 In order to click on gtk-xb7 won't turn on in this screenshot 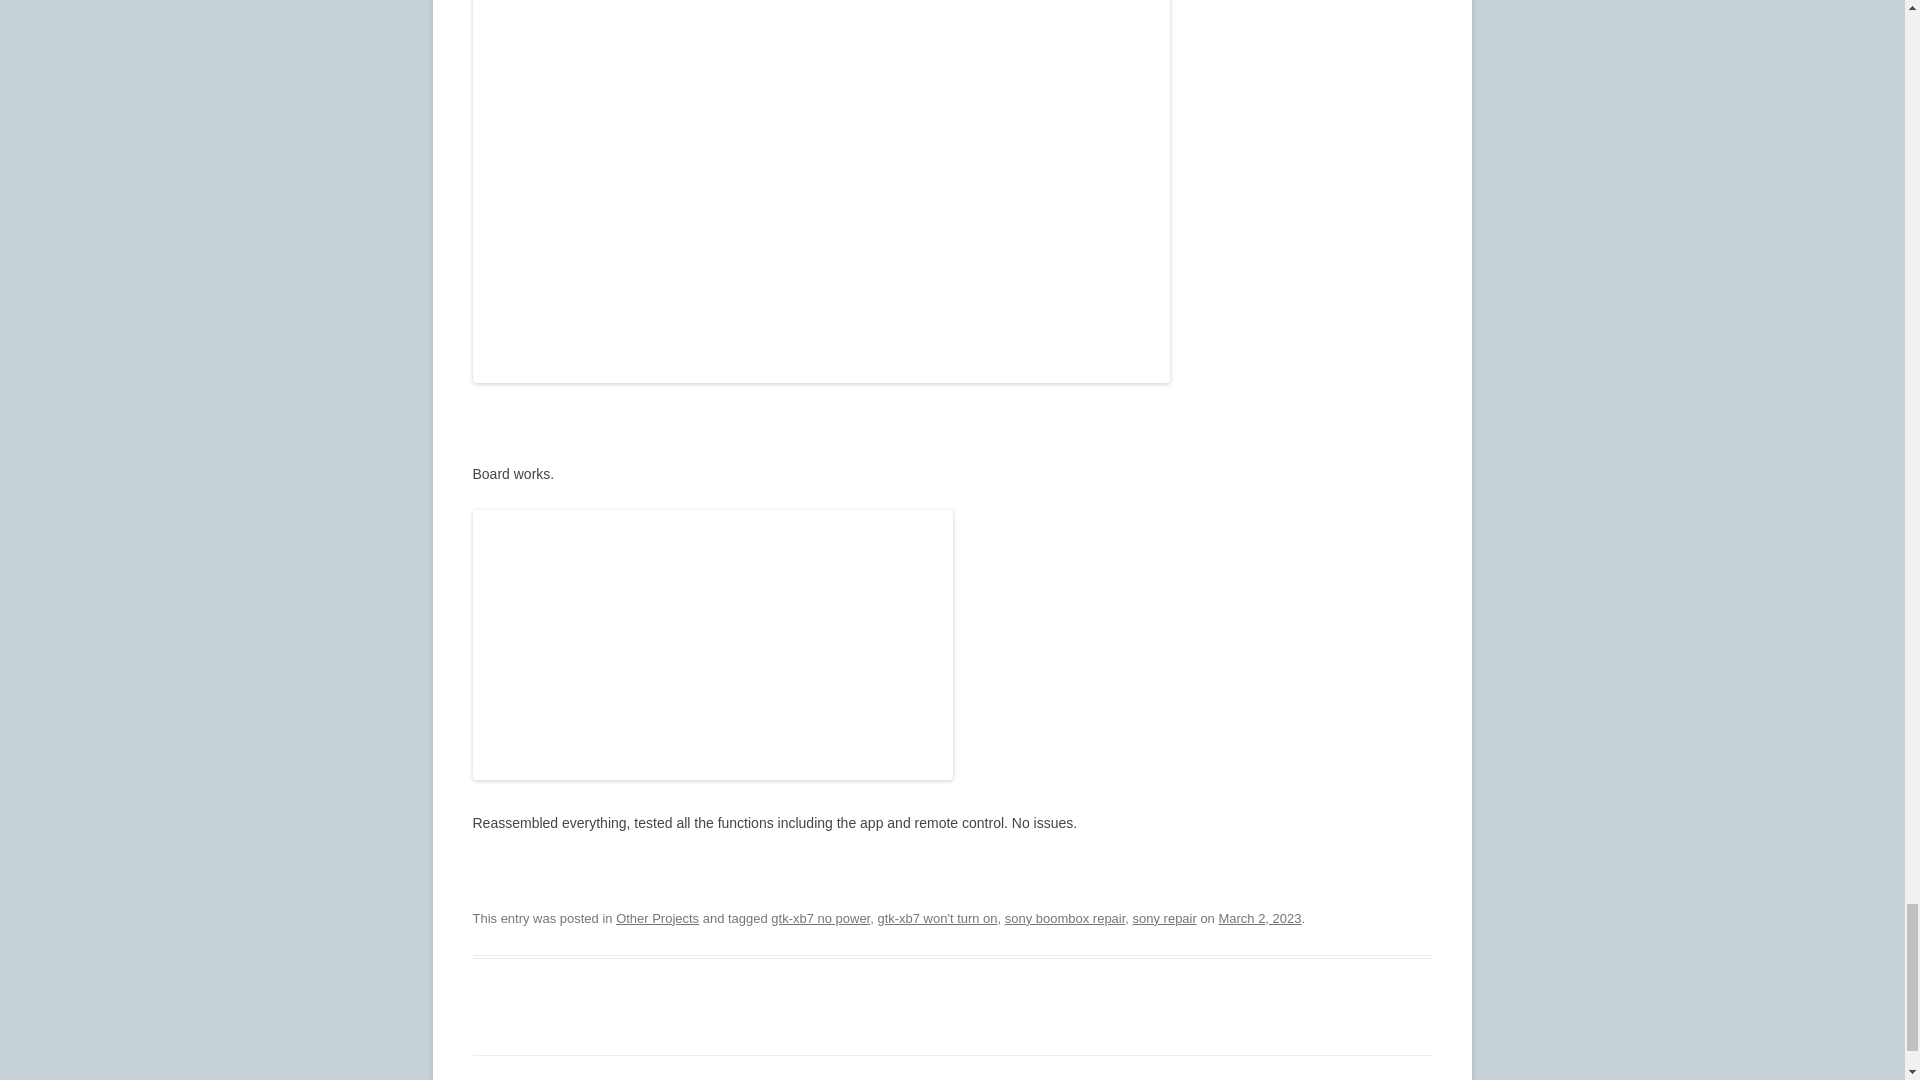, I will do `click(936, 918)`.